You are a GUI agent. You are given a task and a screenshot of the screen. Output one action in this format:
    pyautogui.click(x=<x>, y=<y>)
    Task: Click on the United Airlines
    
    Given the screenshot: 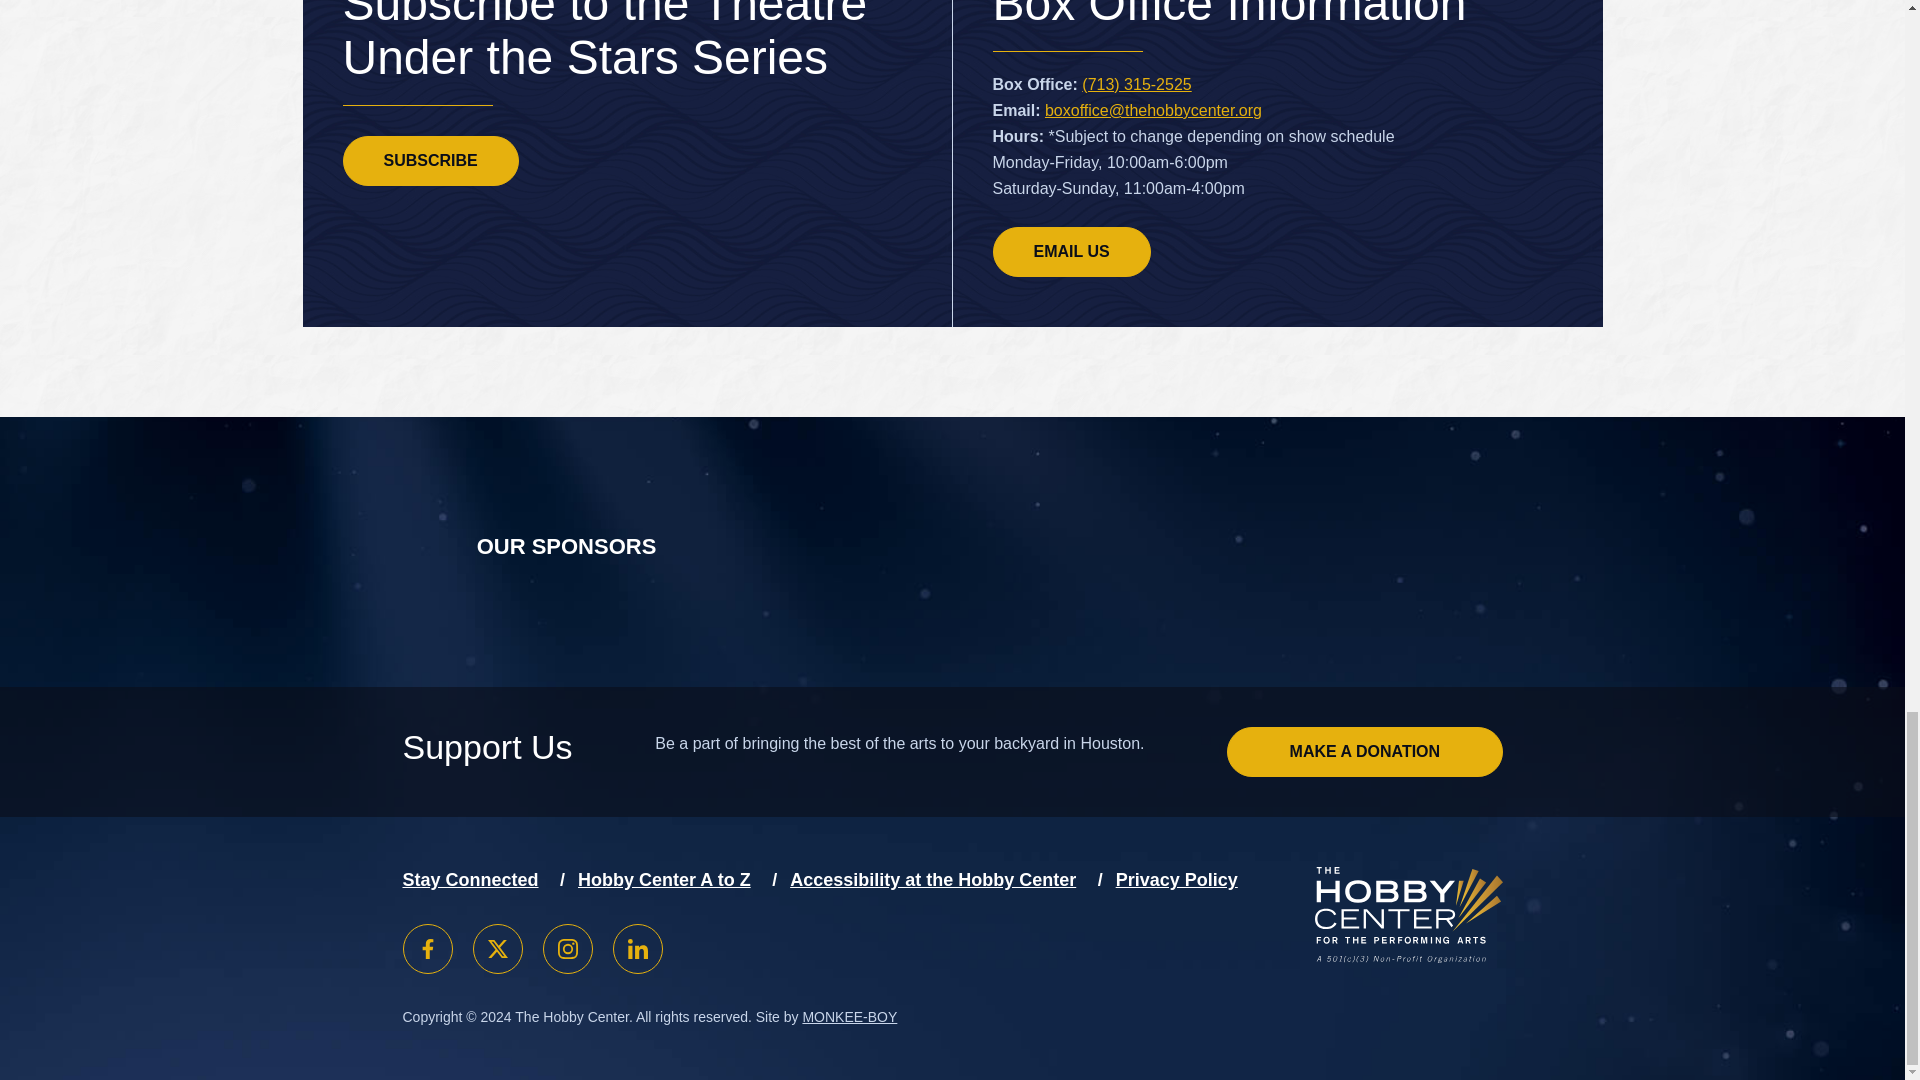 What is the action you would take?
    pyautogui.click(x=982, y=552)
    